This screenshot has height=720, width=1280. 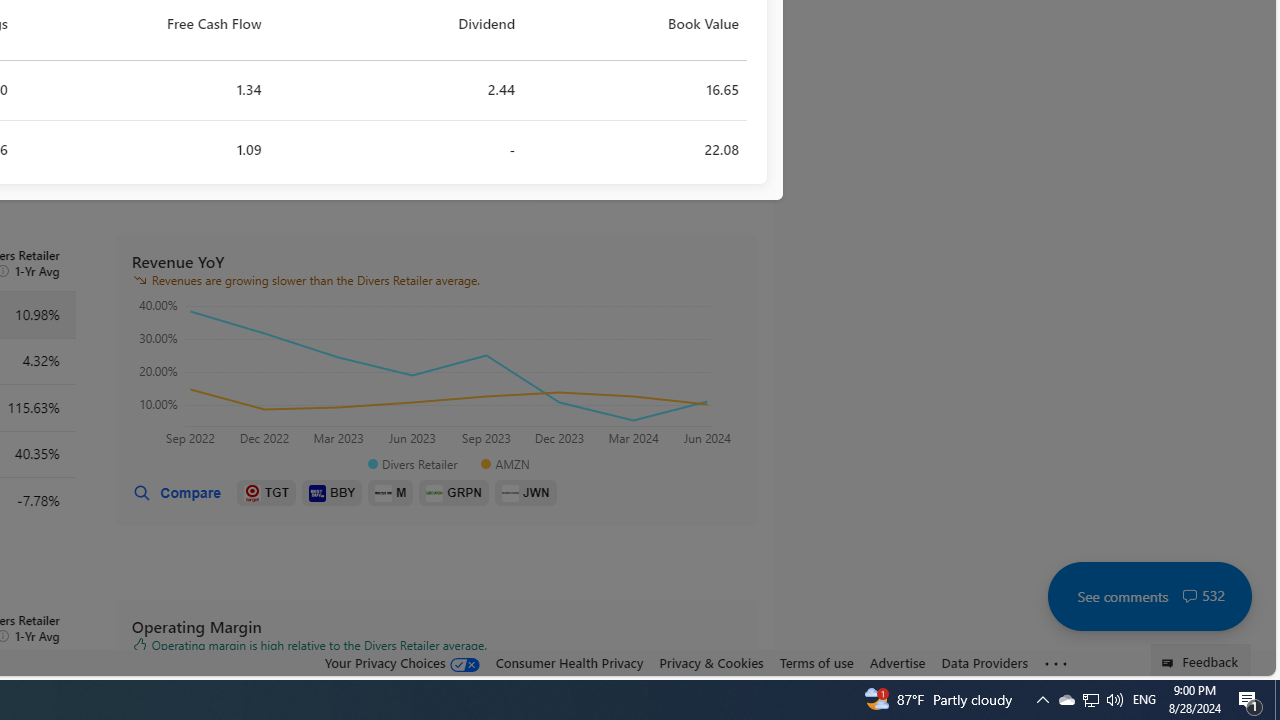 What do you see at coordinates (1056, 663) in the screenshot?
I see `Class: oneFooter_seeMore-DS-EntryPoint1-1` at bounding box center [1056, 663].